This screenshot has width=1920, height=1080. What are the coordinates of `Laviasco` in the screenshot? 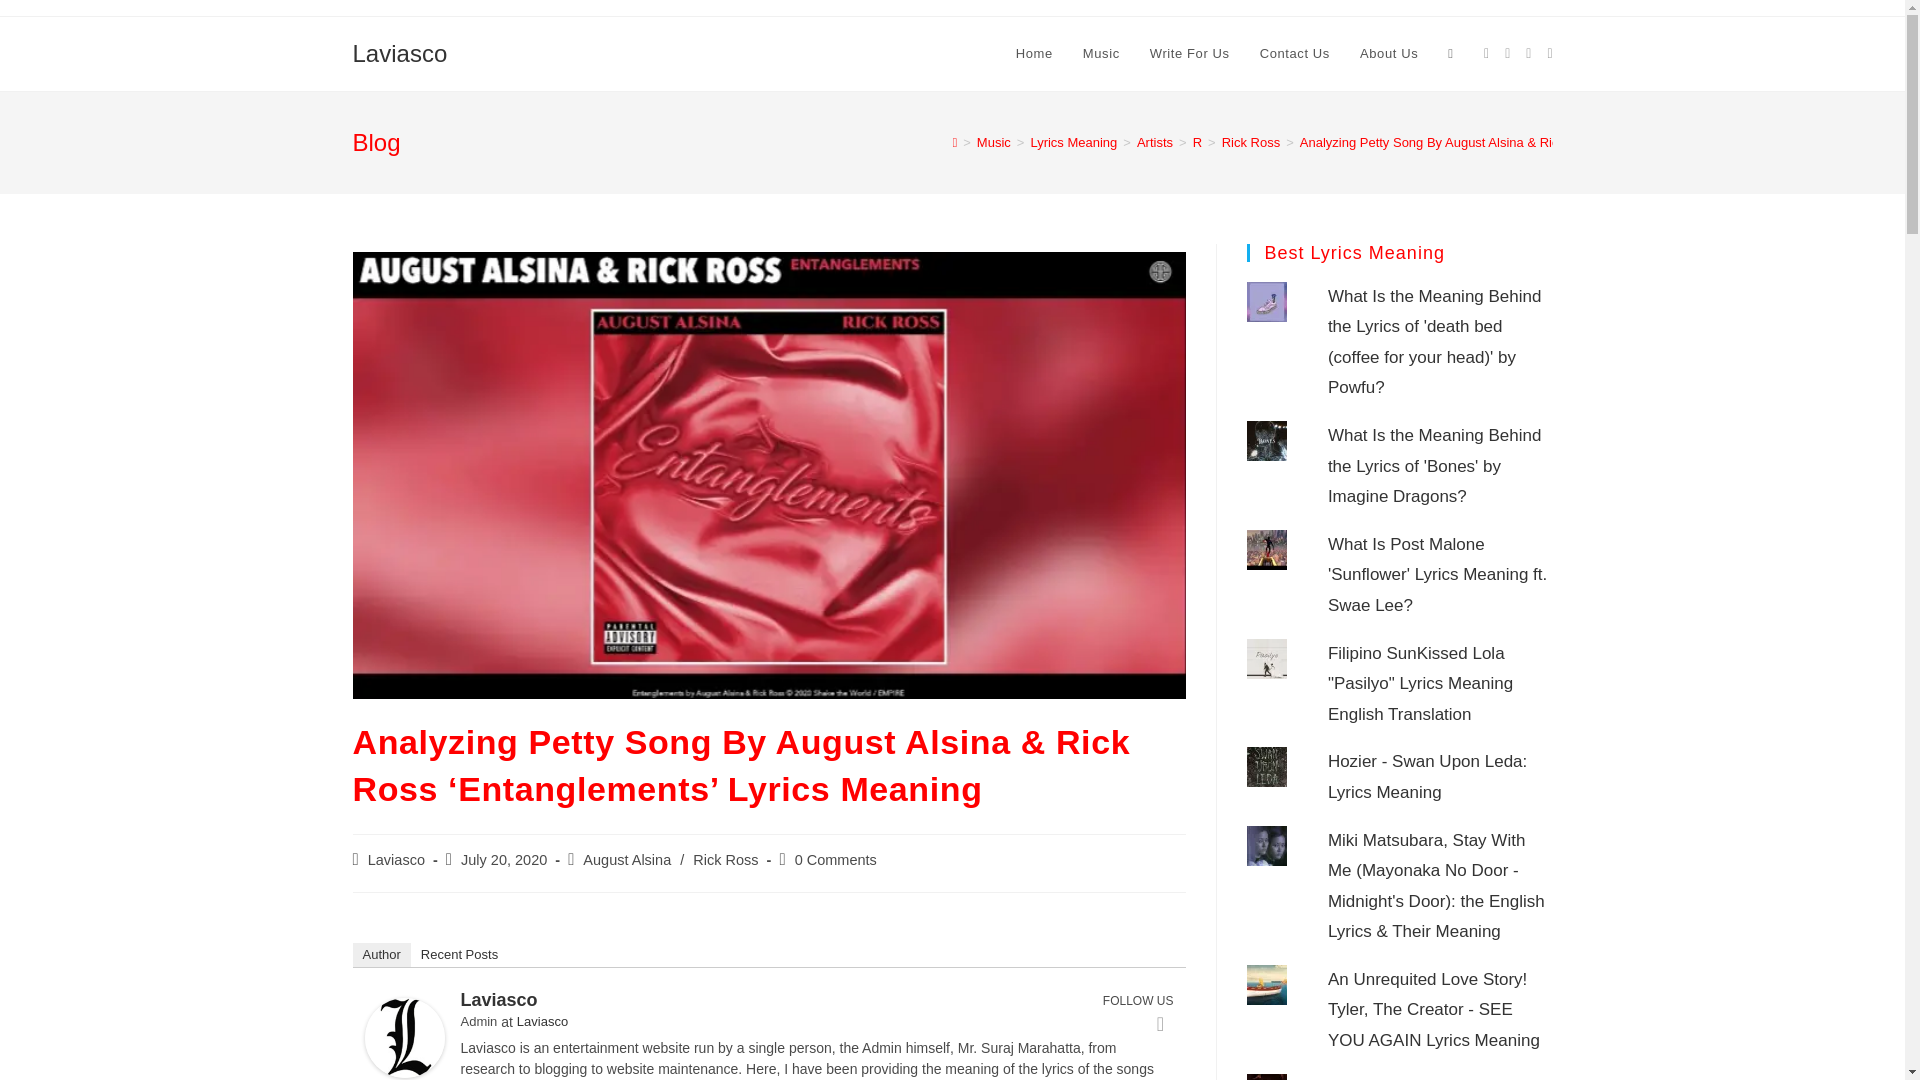 It's located at (396, 860).